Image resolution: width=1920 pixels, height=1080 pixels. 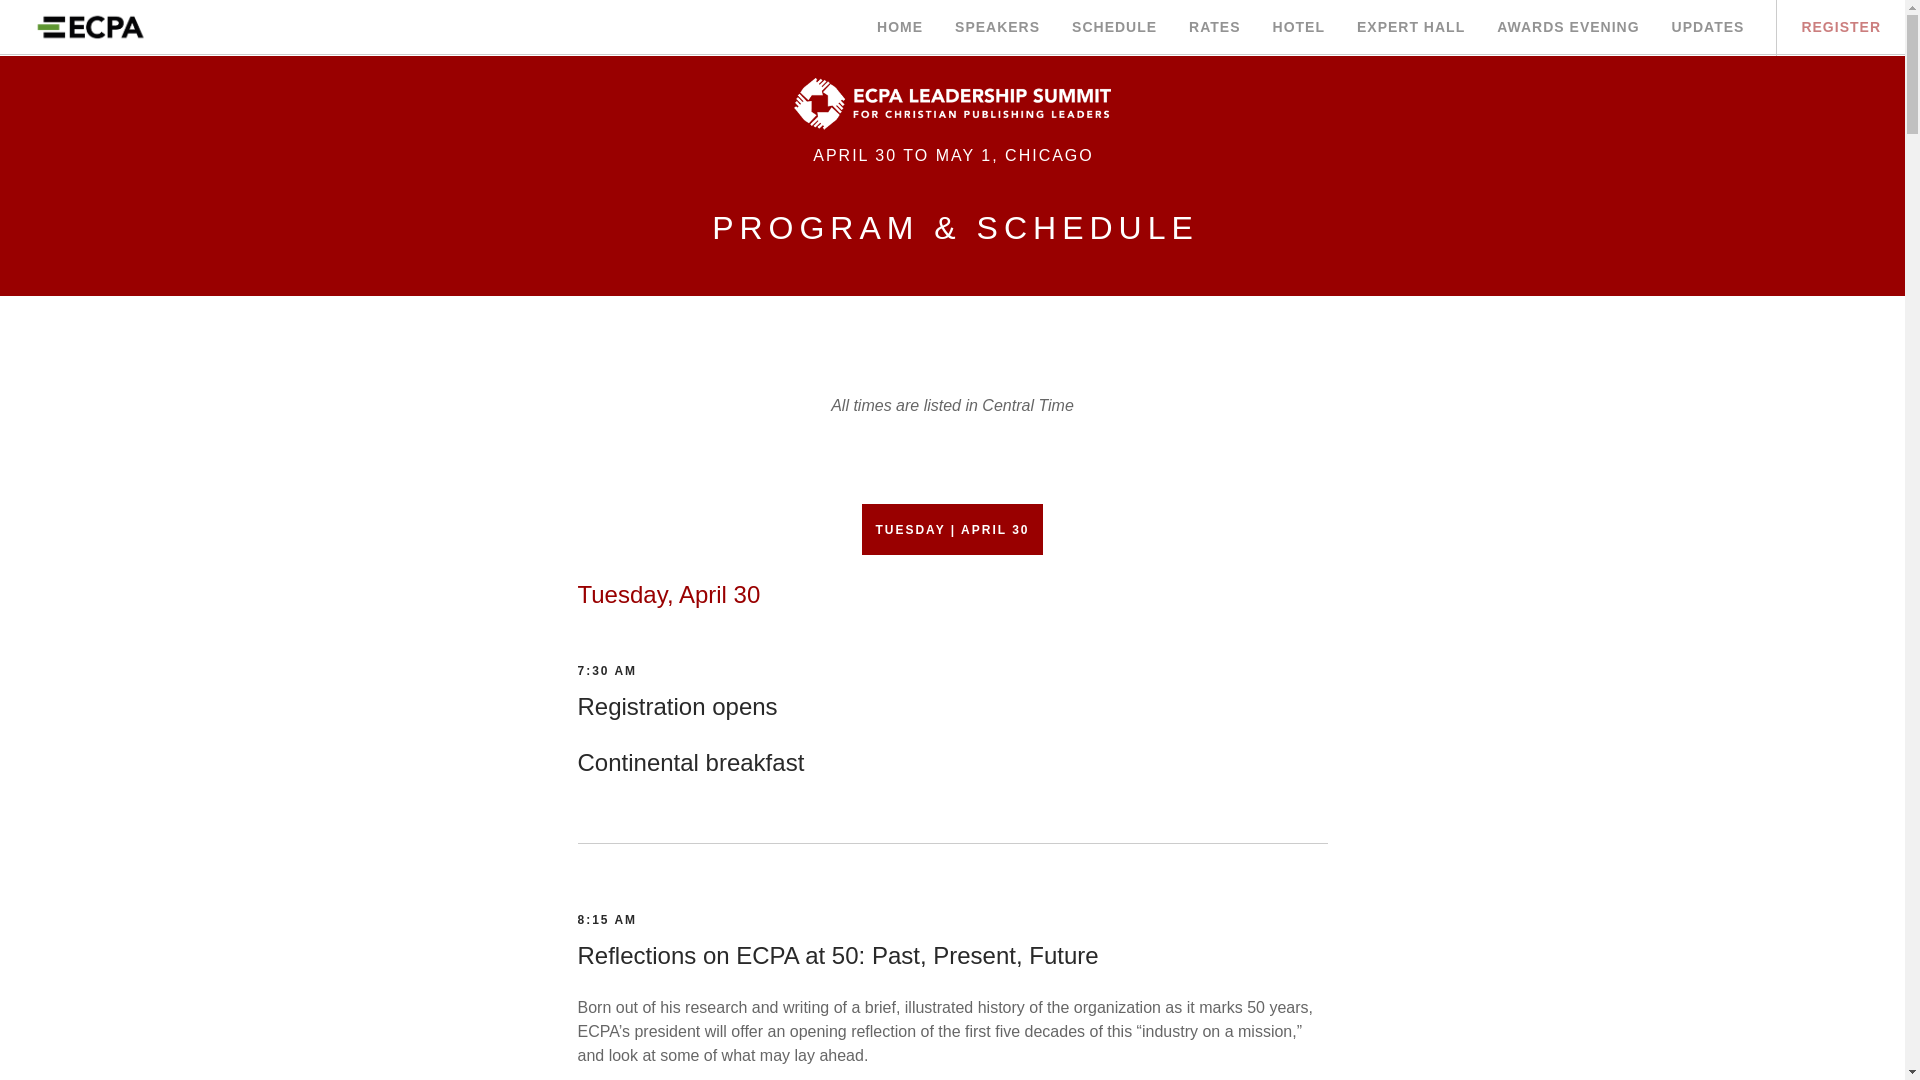 I want to click on SPEAKERS, so click(x=997, y=28).